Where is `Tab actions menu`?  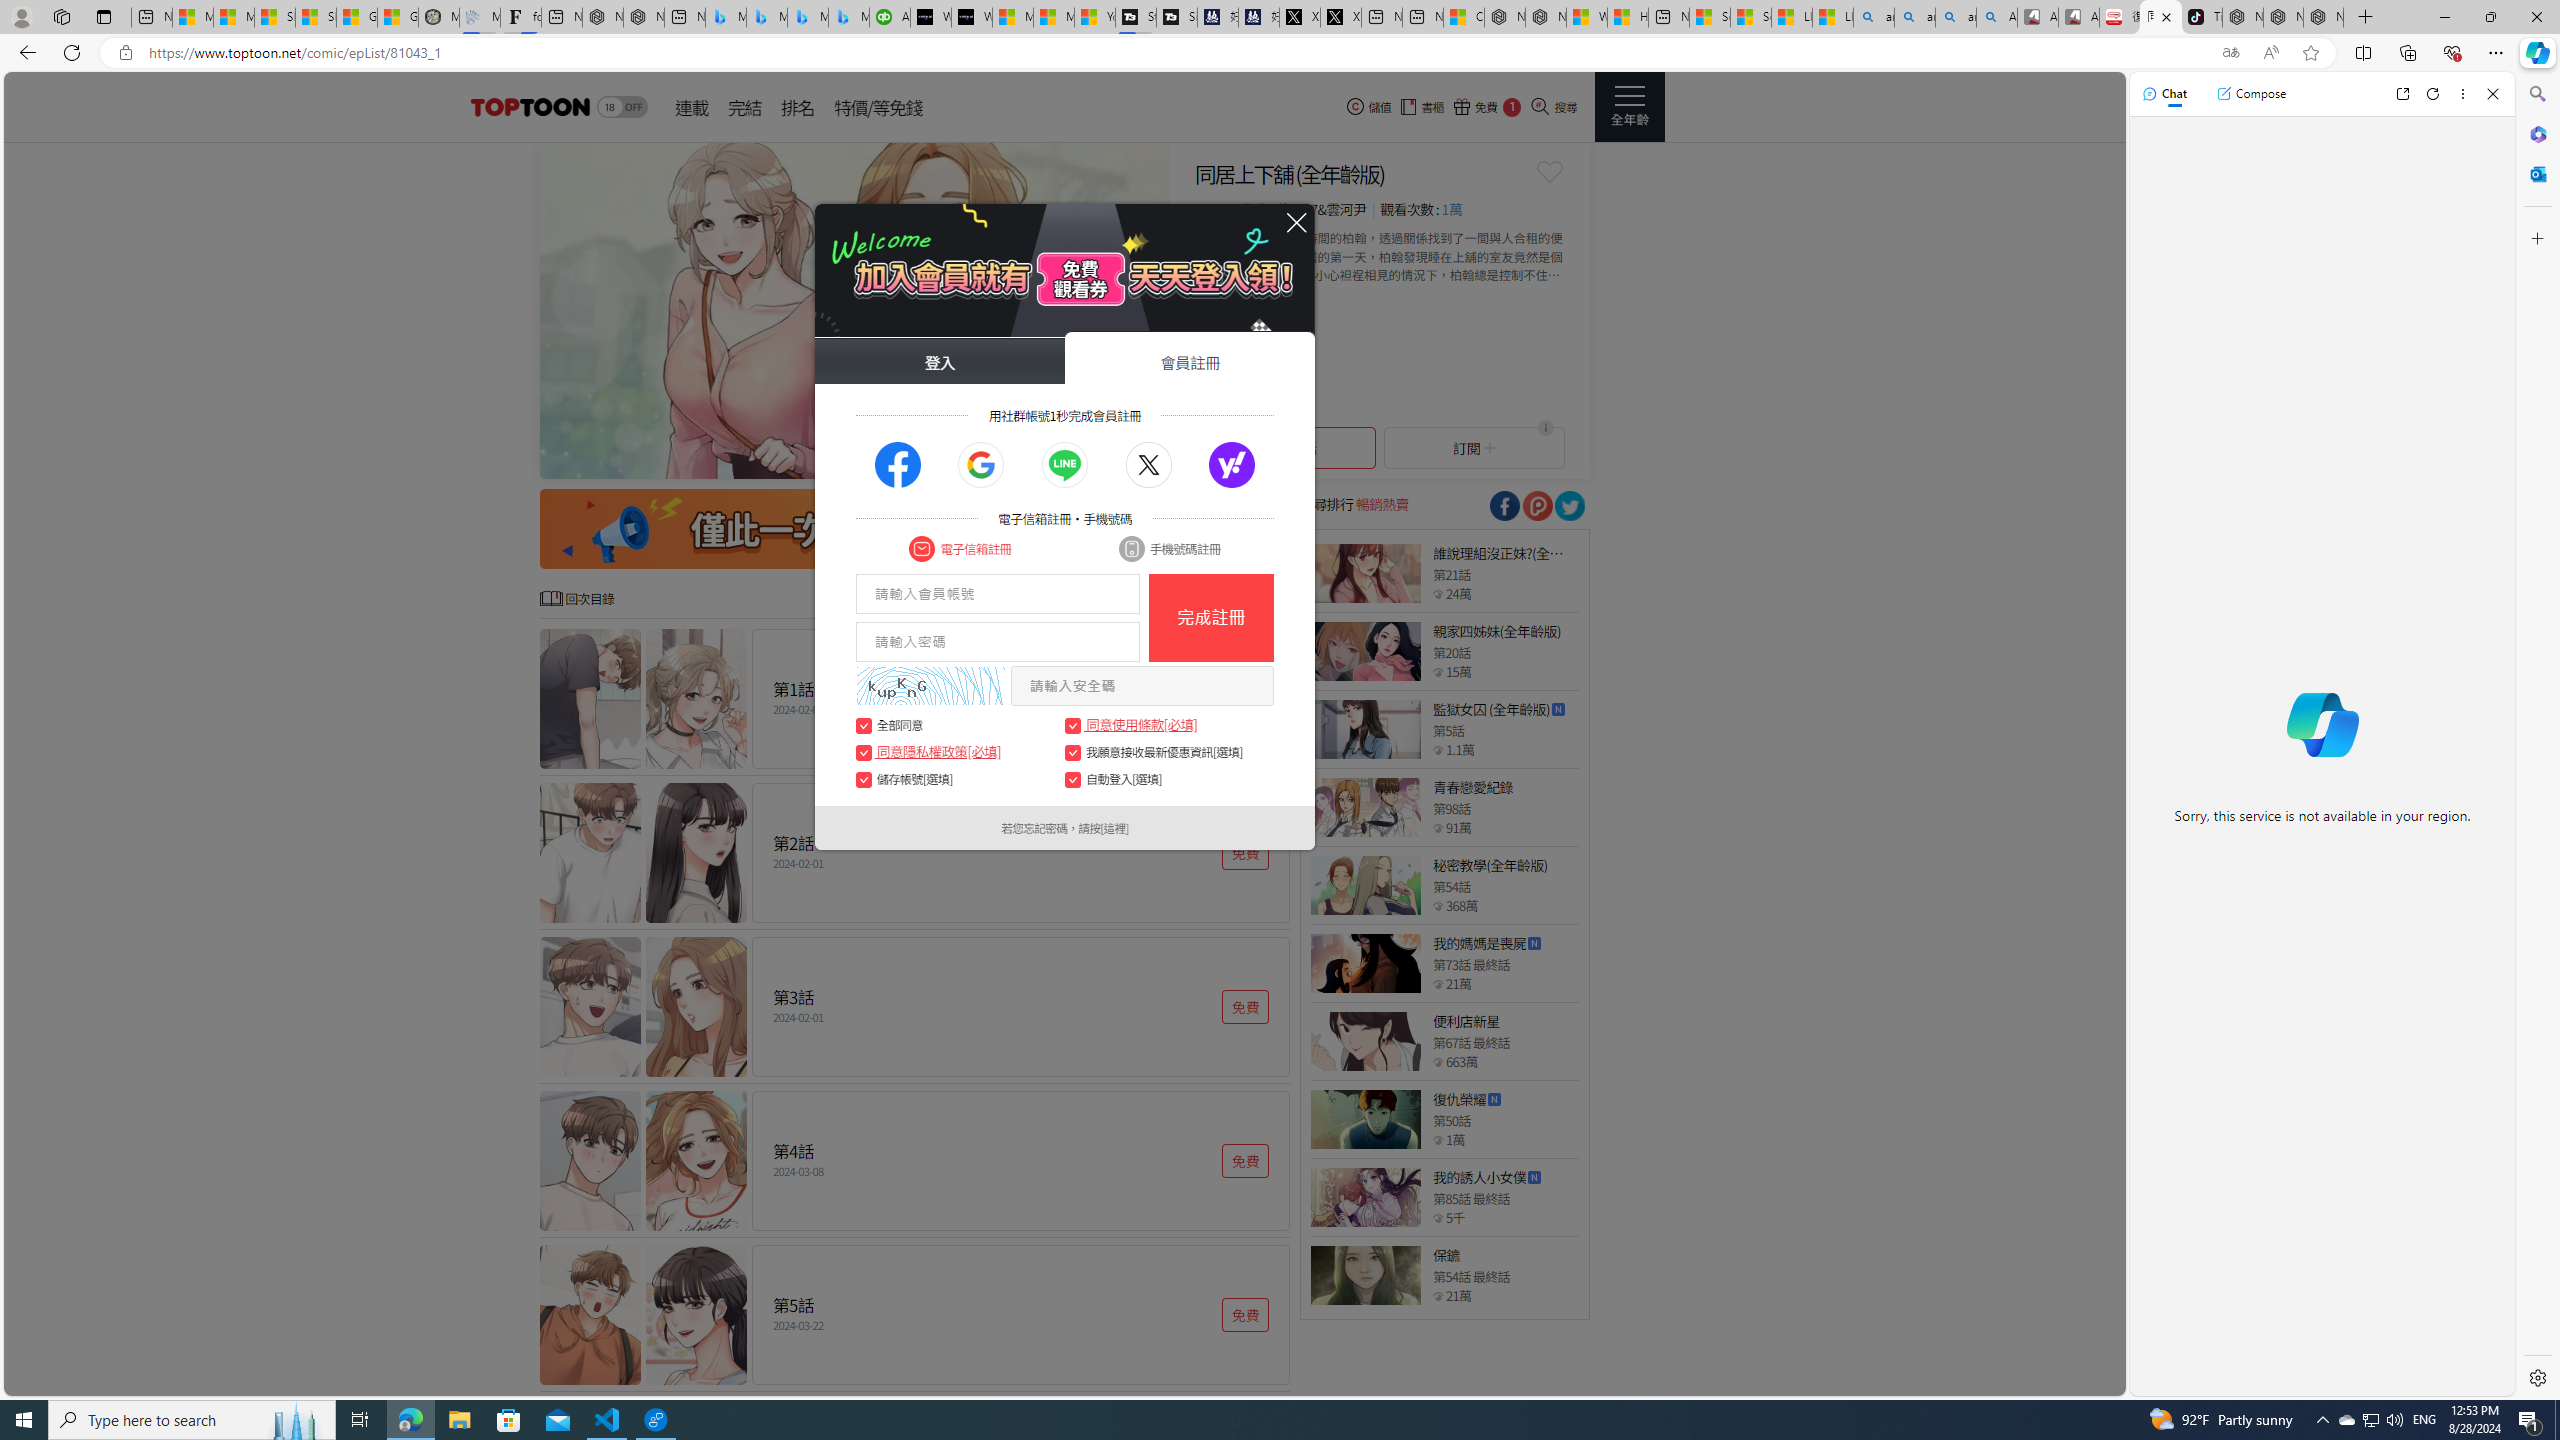 Tab actions menu is located at coordinates (104, 16).